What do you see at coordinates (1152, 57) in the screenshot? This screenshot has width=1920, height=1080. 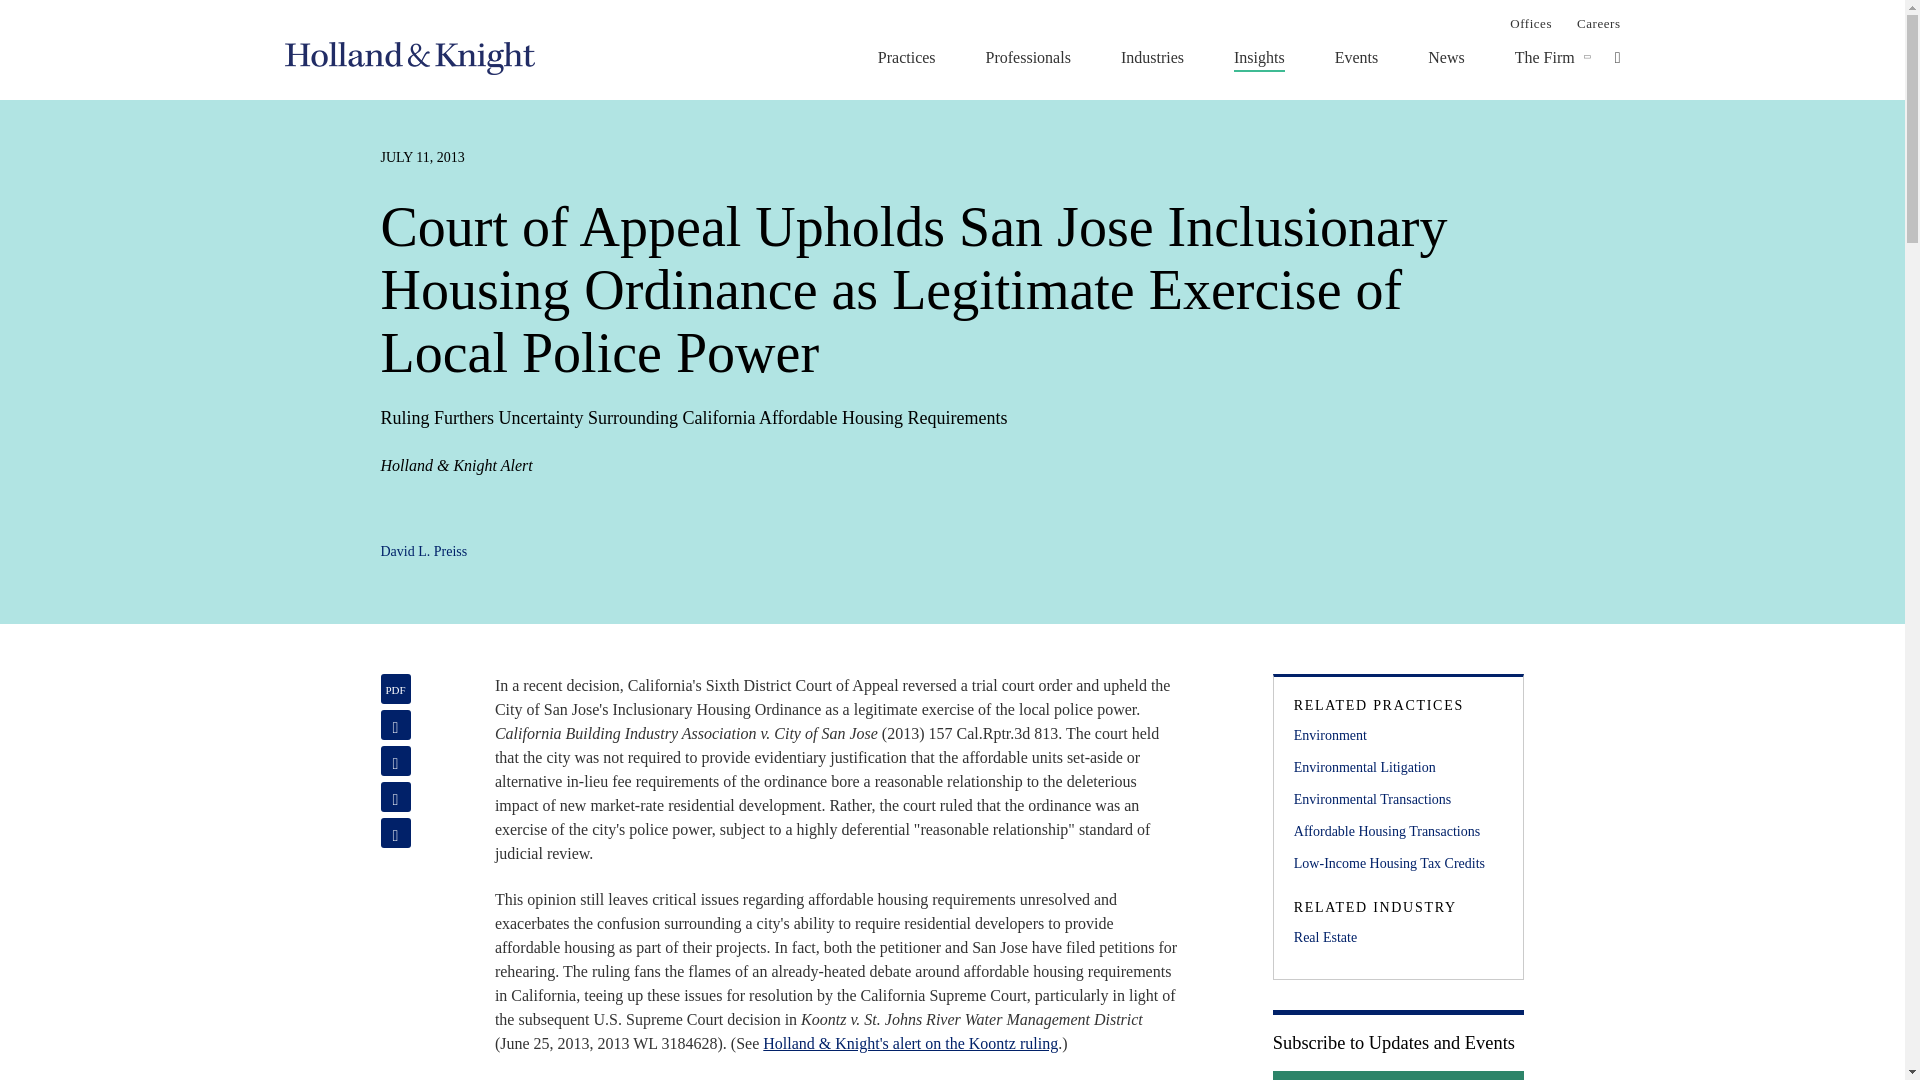 I see `Industries` at bounding box center [1152, 57].